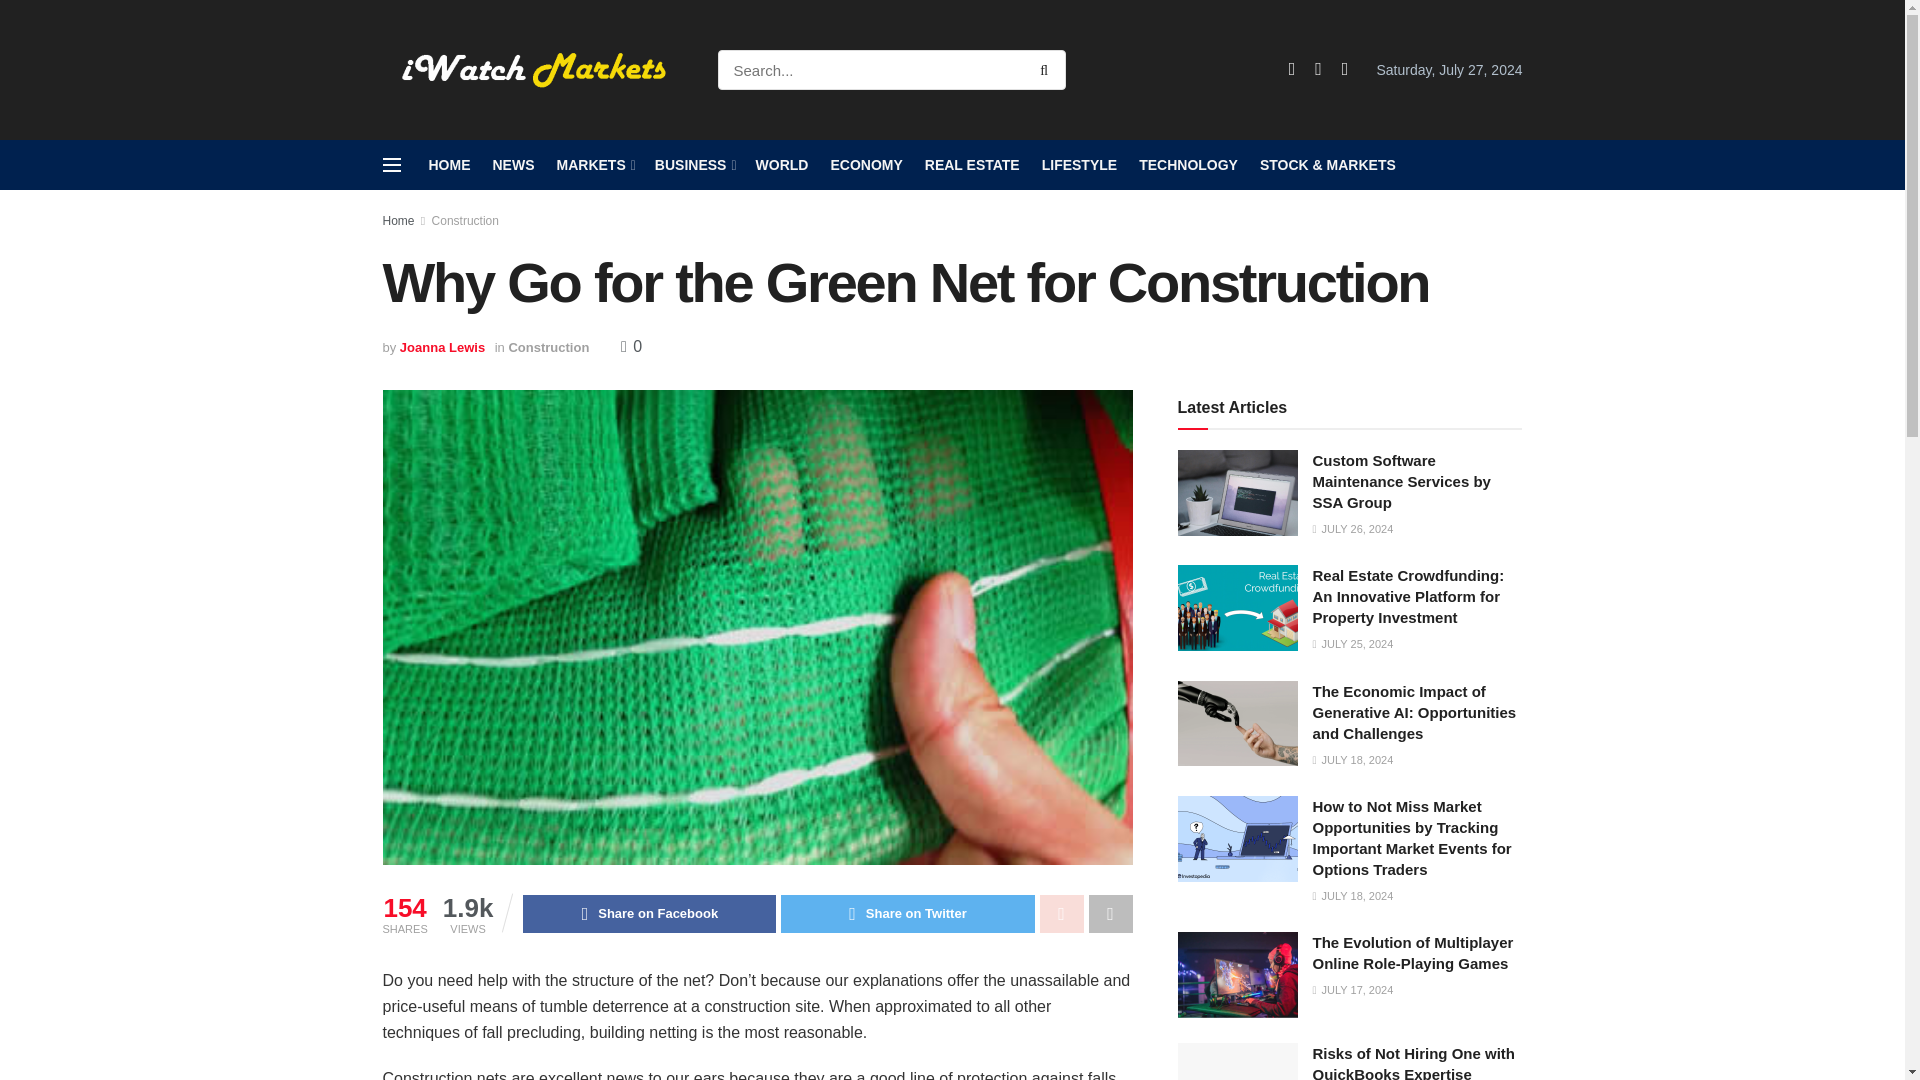  I want to click on ECONOMY, so click(866, 165).